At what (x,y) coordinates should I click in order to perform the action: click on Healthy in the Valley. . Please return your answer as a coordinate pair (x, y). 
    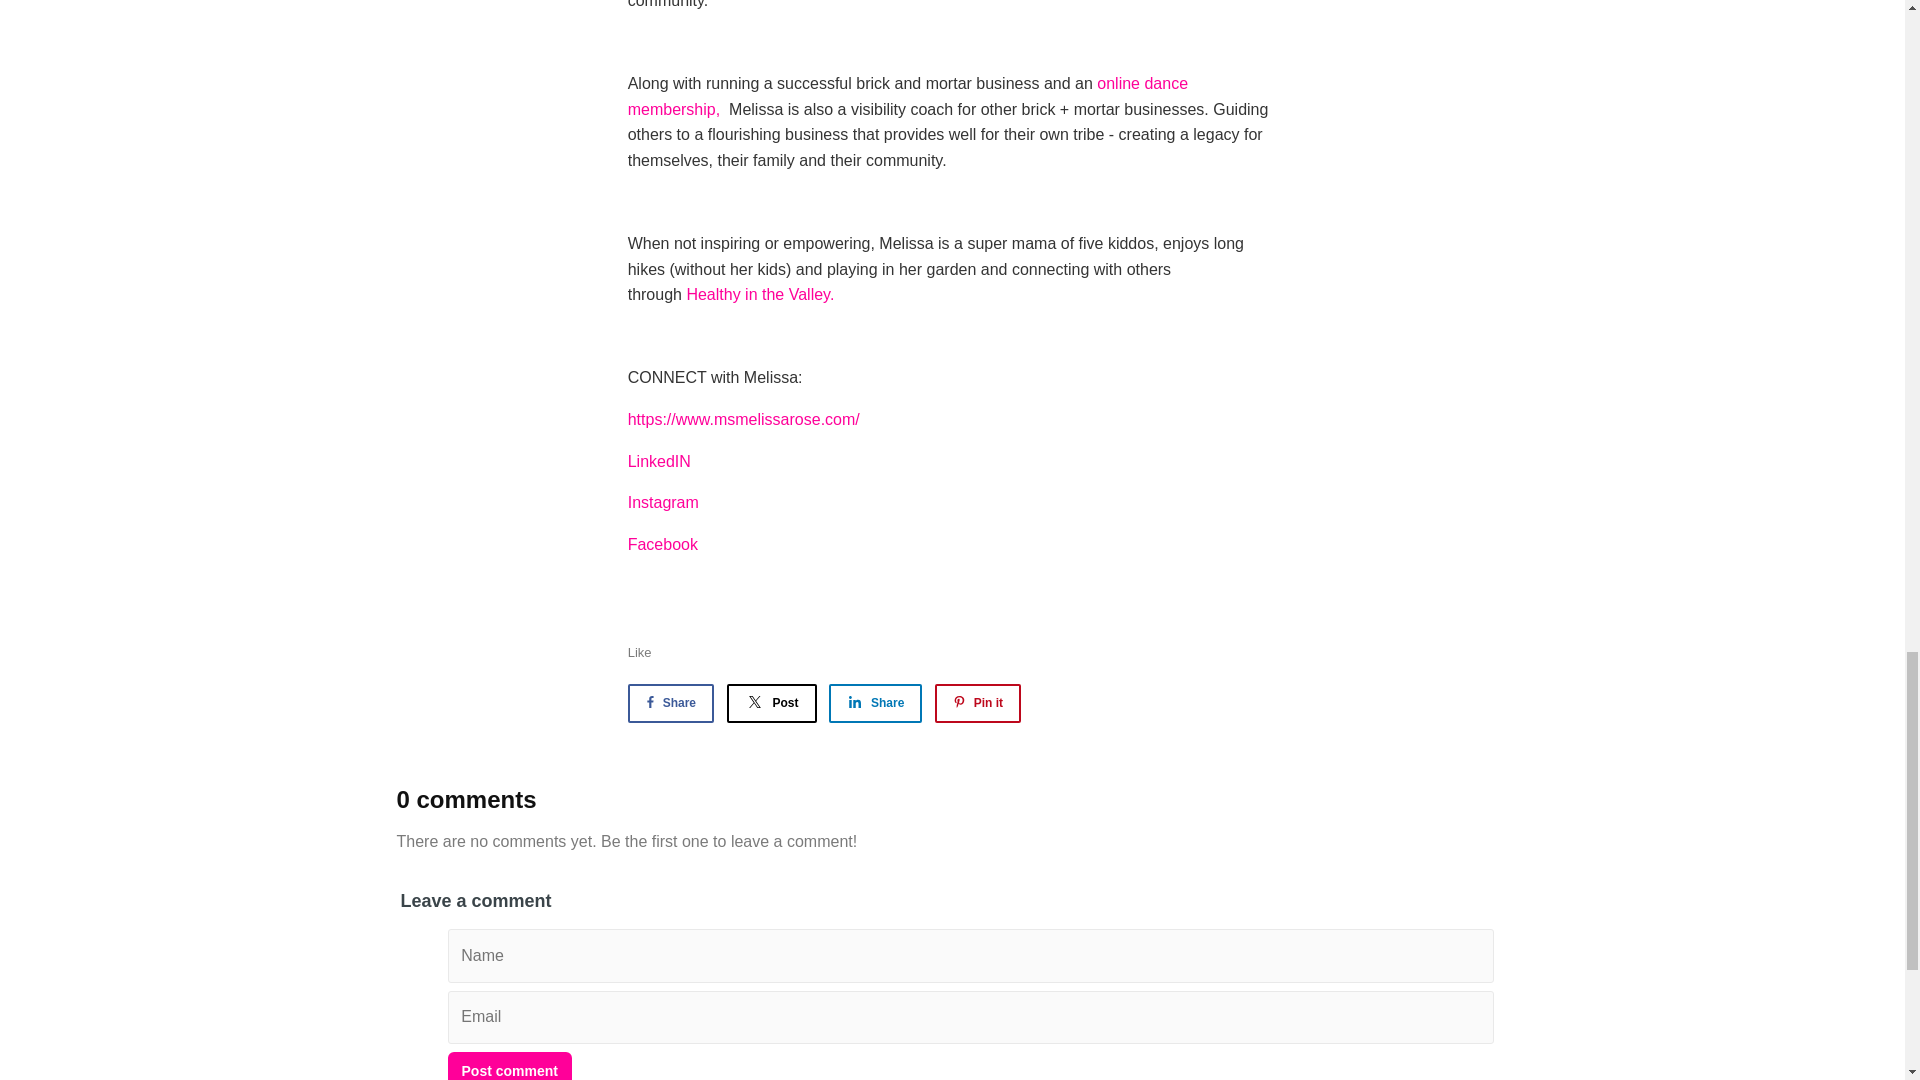
    Looking at the image, I should click on (761, 294).